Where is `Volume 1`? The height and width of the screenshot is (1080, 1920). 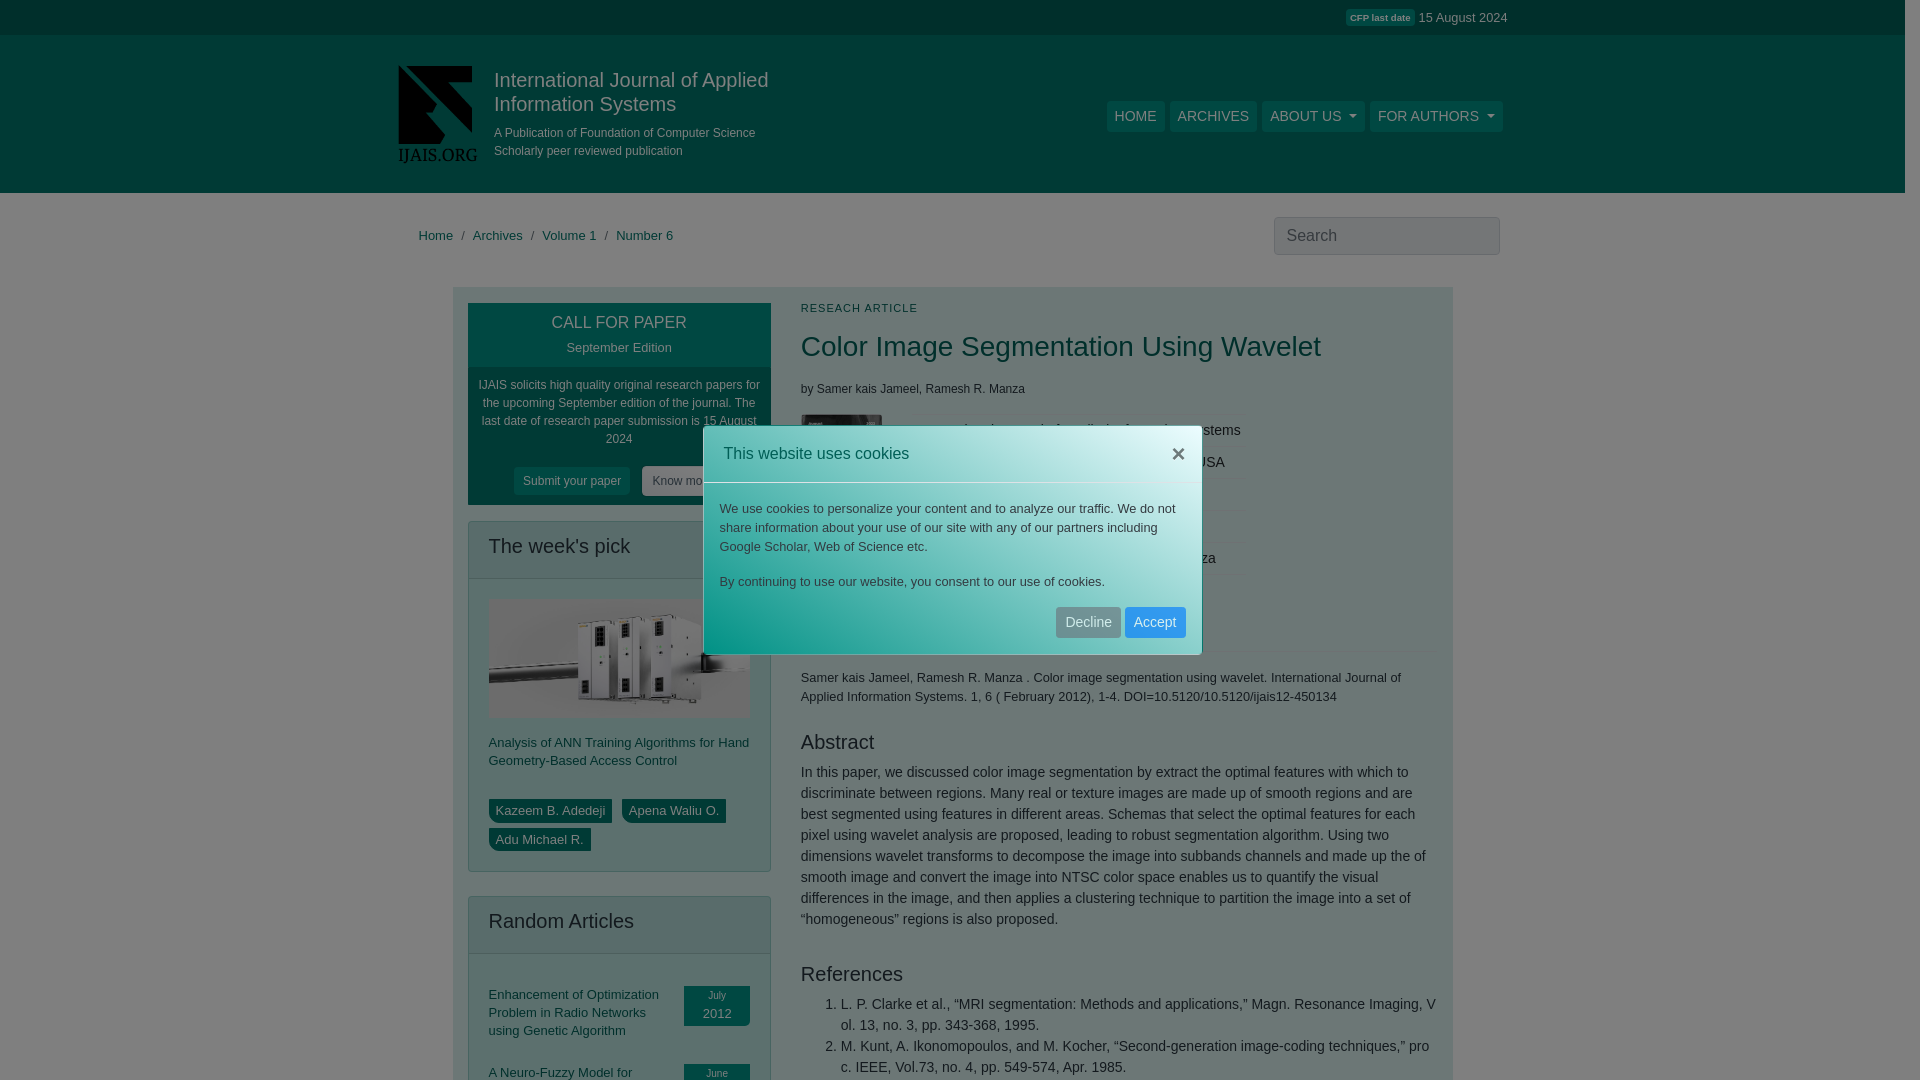 Volume 1 is located at coordinates (568, 235).